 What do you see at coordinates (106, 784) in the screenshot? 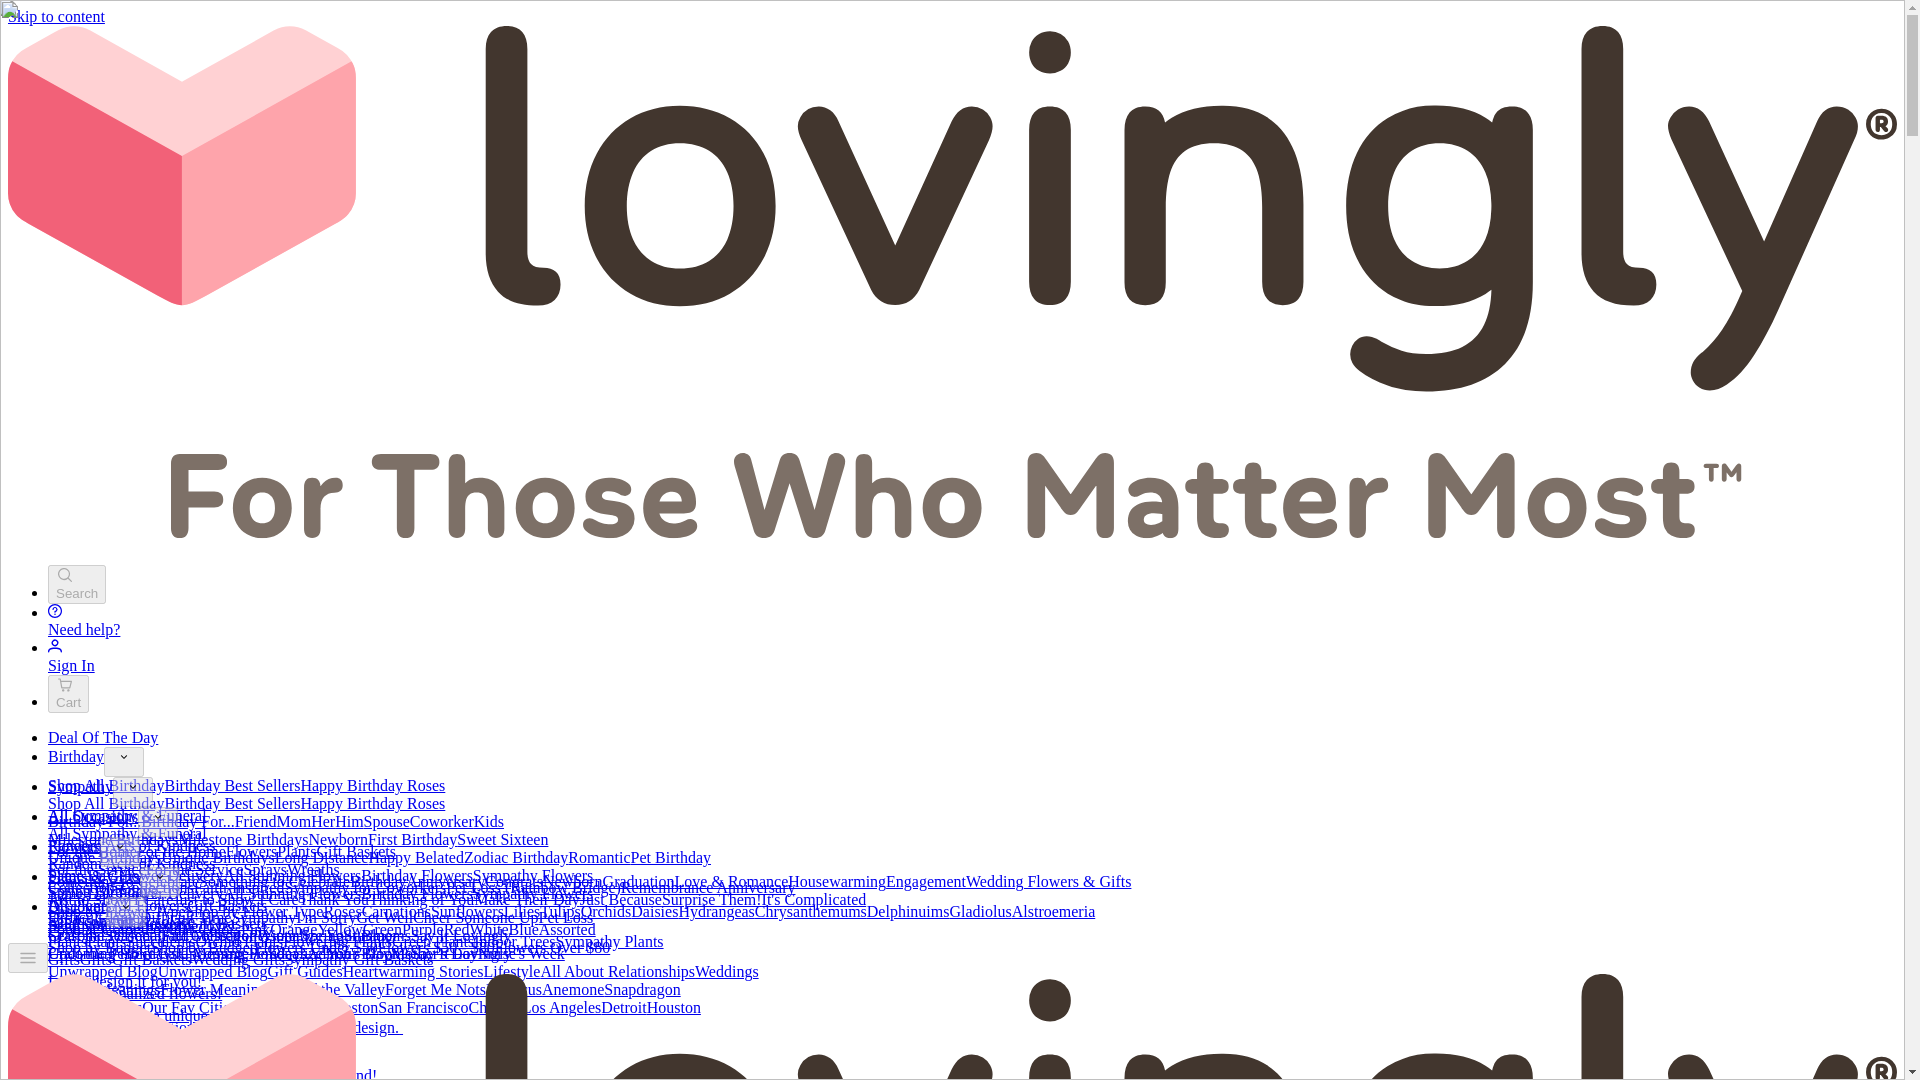
I see `Shop All Birthday` at bounding box center [106, 784].